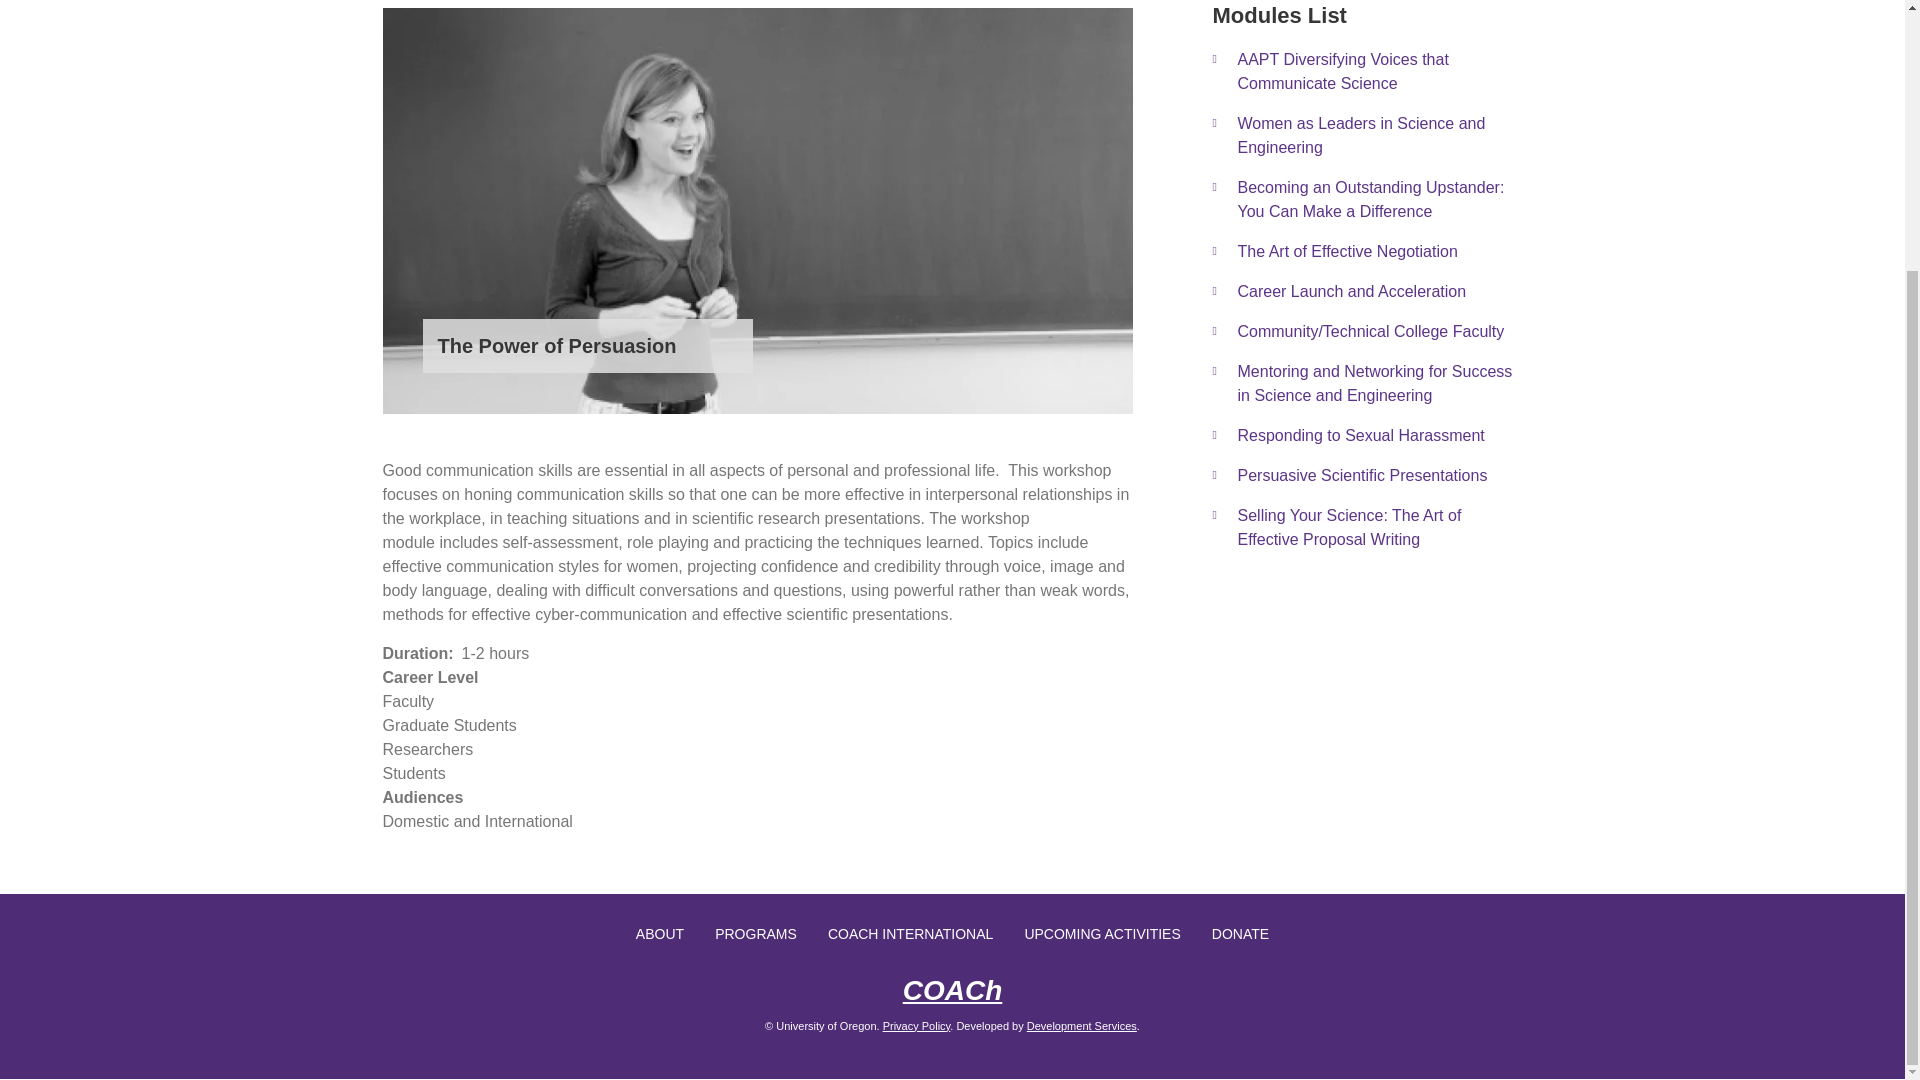  I want to click on Development Services, so click(1082, 1026).